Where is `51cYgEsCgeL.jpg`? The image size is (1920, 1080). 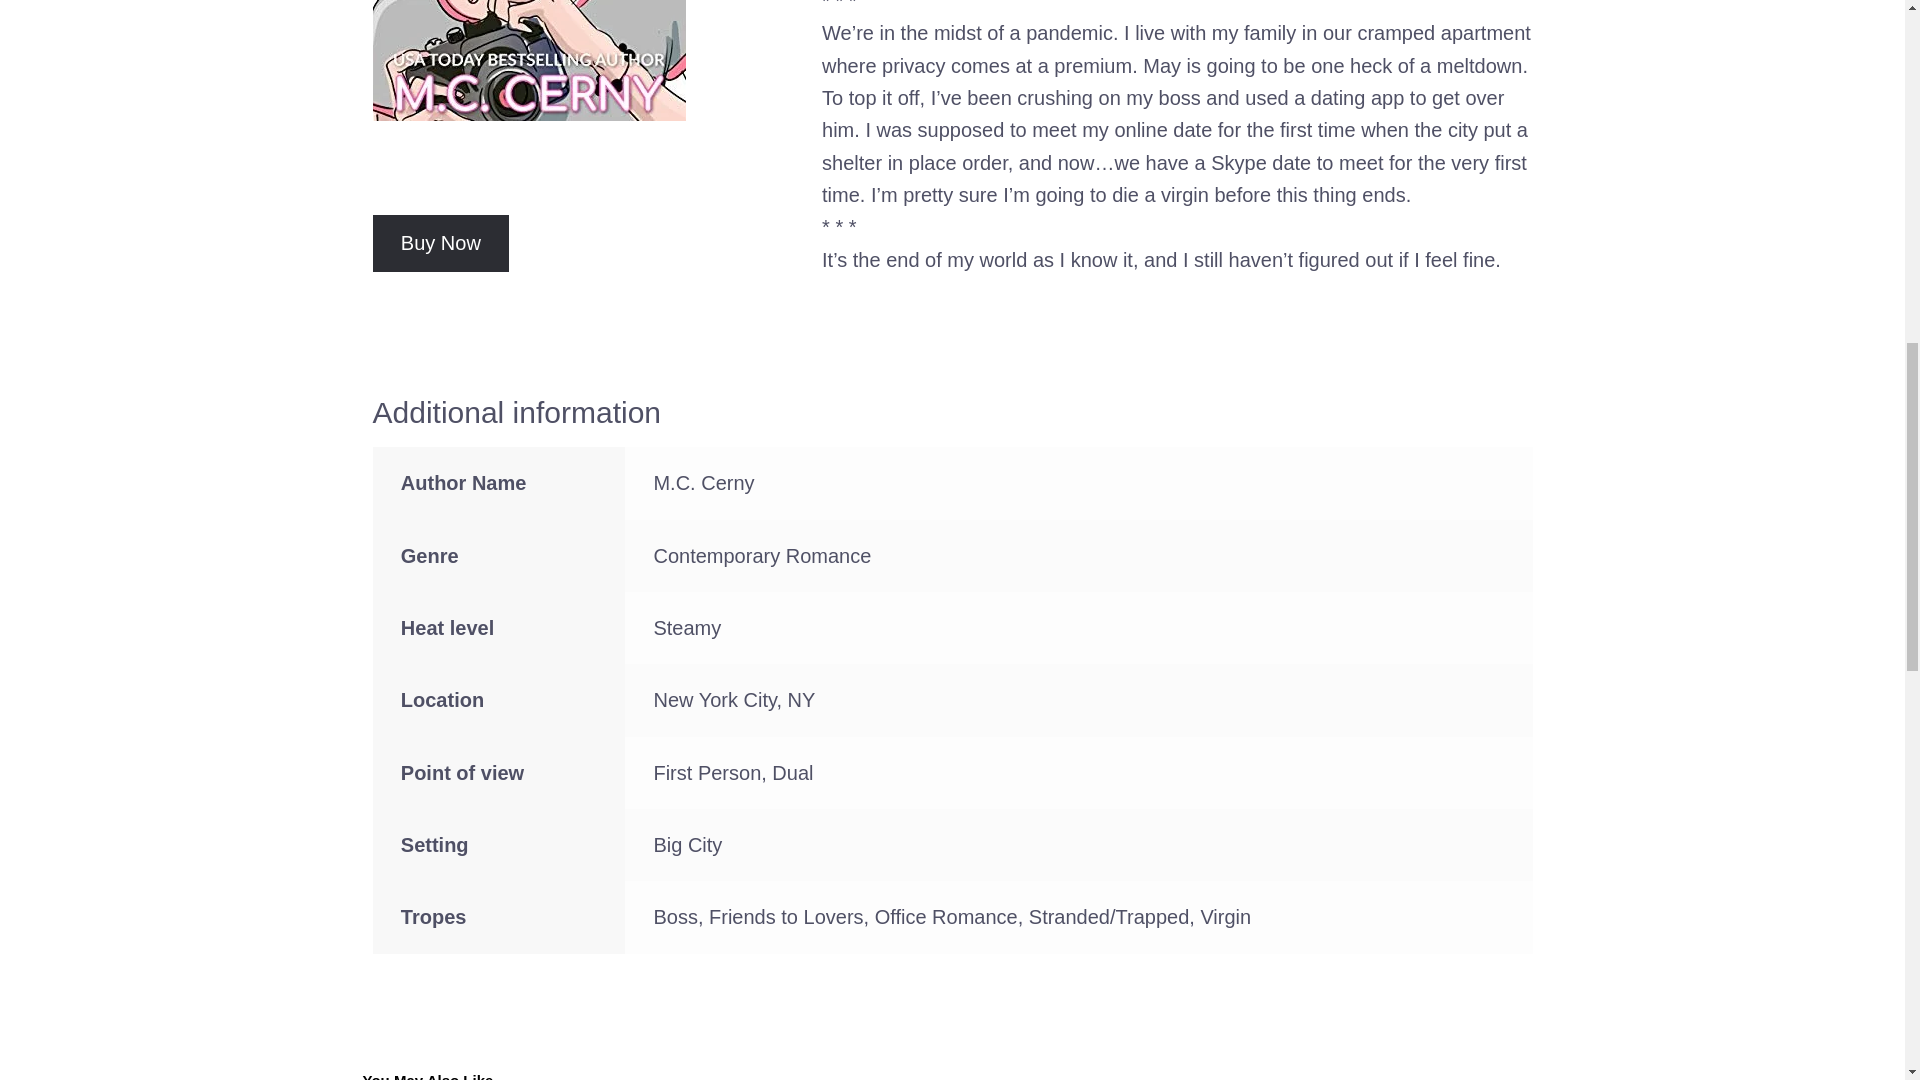
51cYgEsCgeL.jpg is located at coordinates (528, 60).